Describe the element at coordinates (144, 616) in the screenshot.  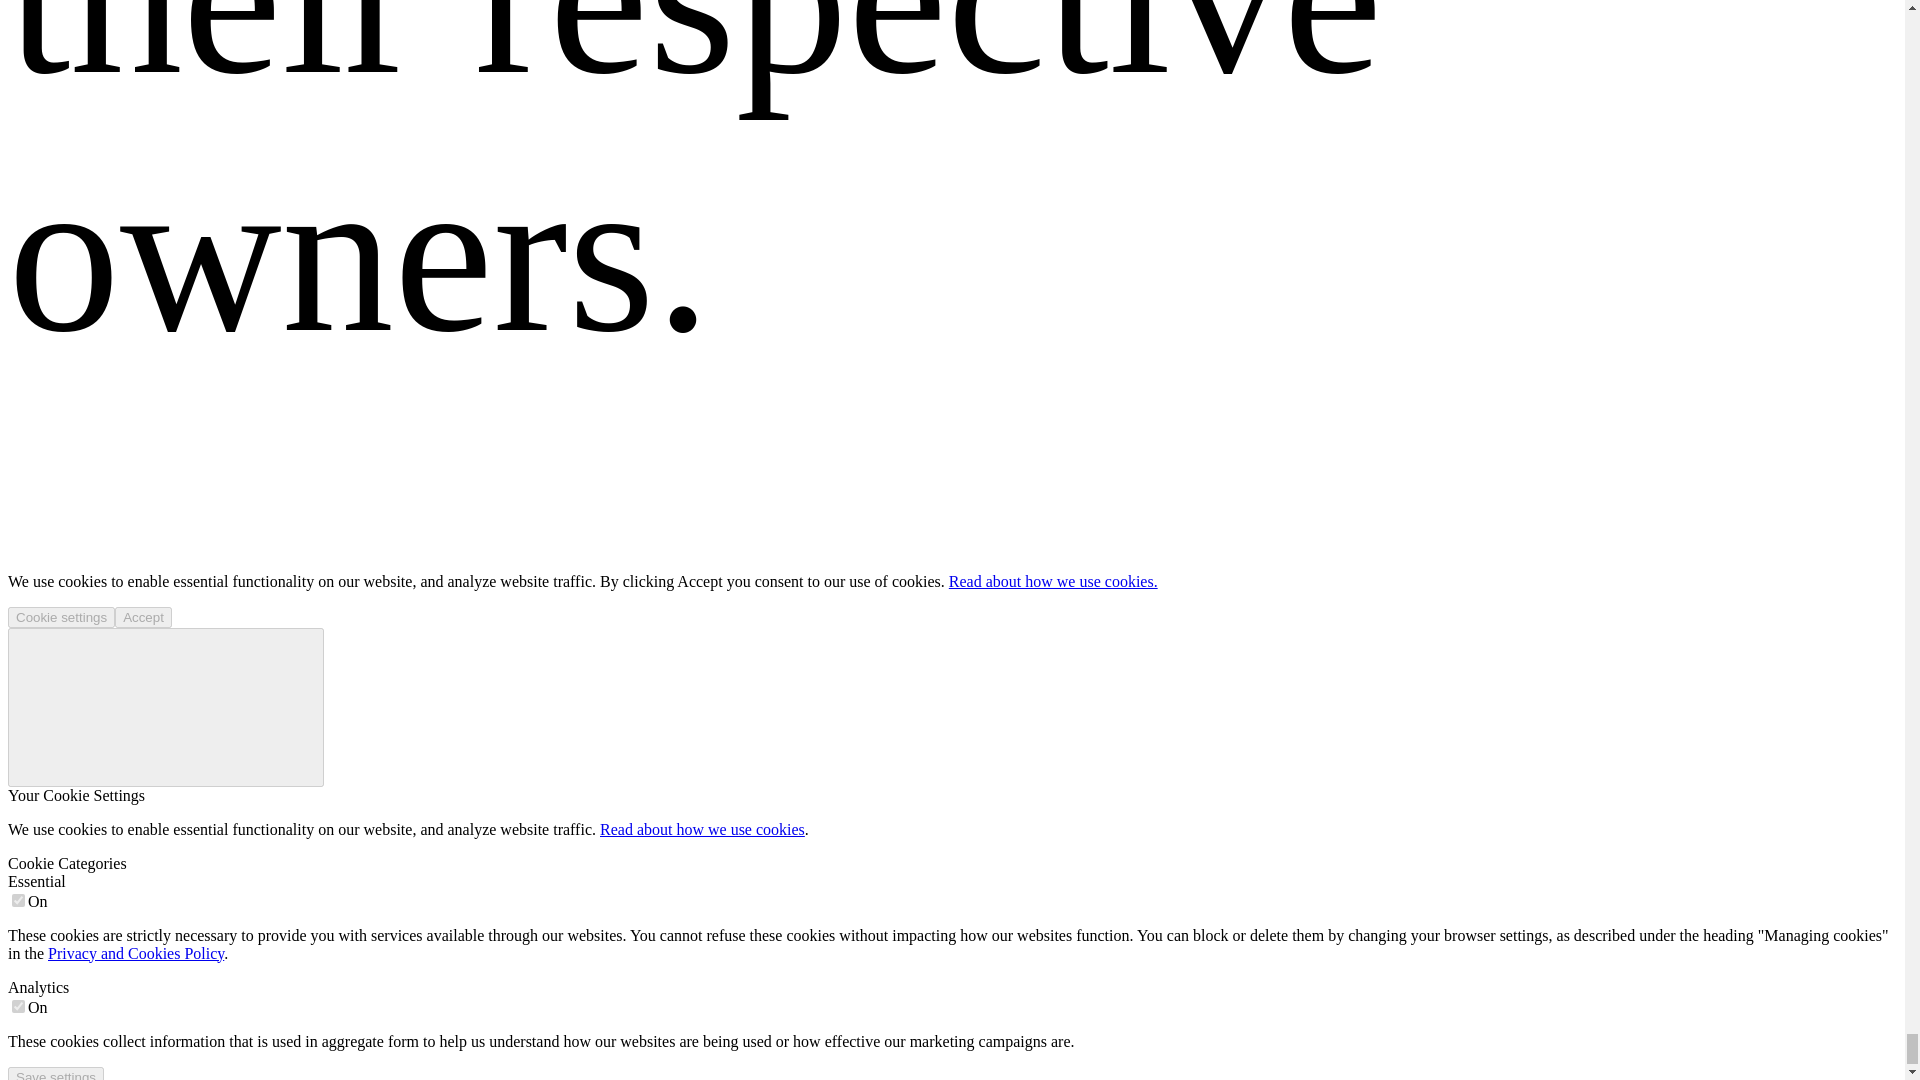
I see `Accept` at that location.